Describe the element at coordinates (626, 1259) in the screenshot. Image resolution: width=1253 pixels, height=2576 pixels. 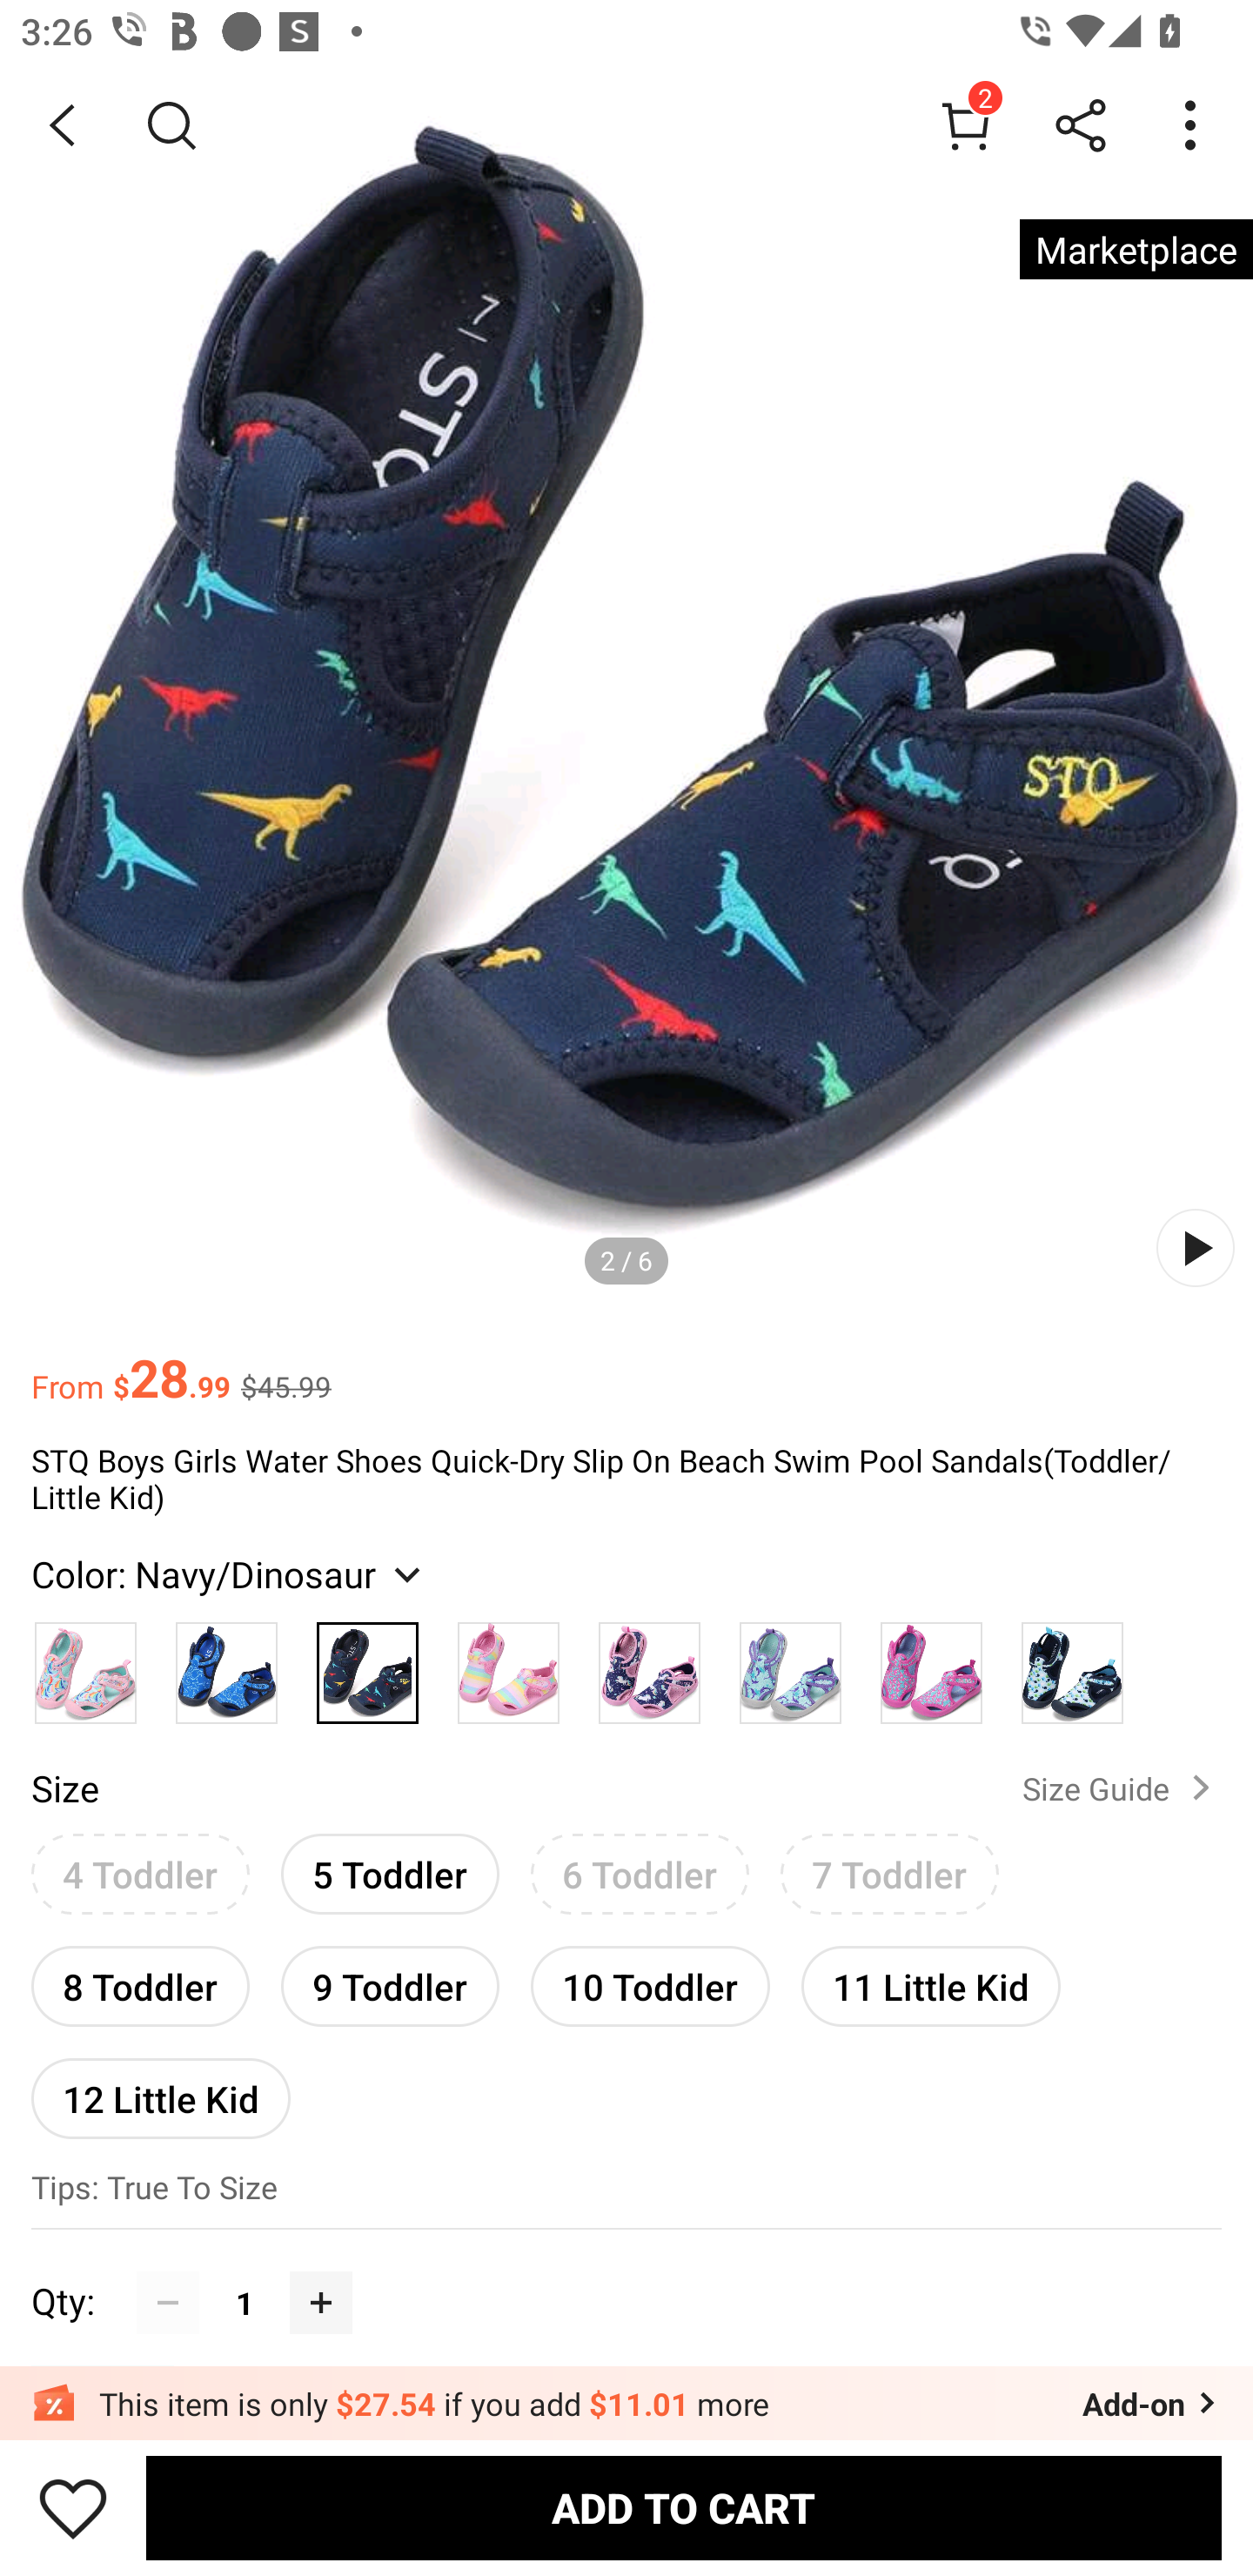
I see `2 / 6` at that location.